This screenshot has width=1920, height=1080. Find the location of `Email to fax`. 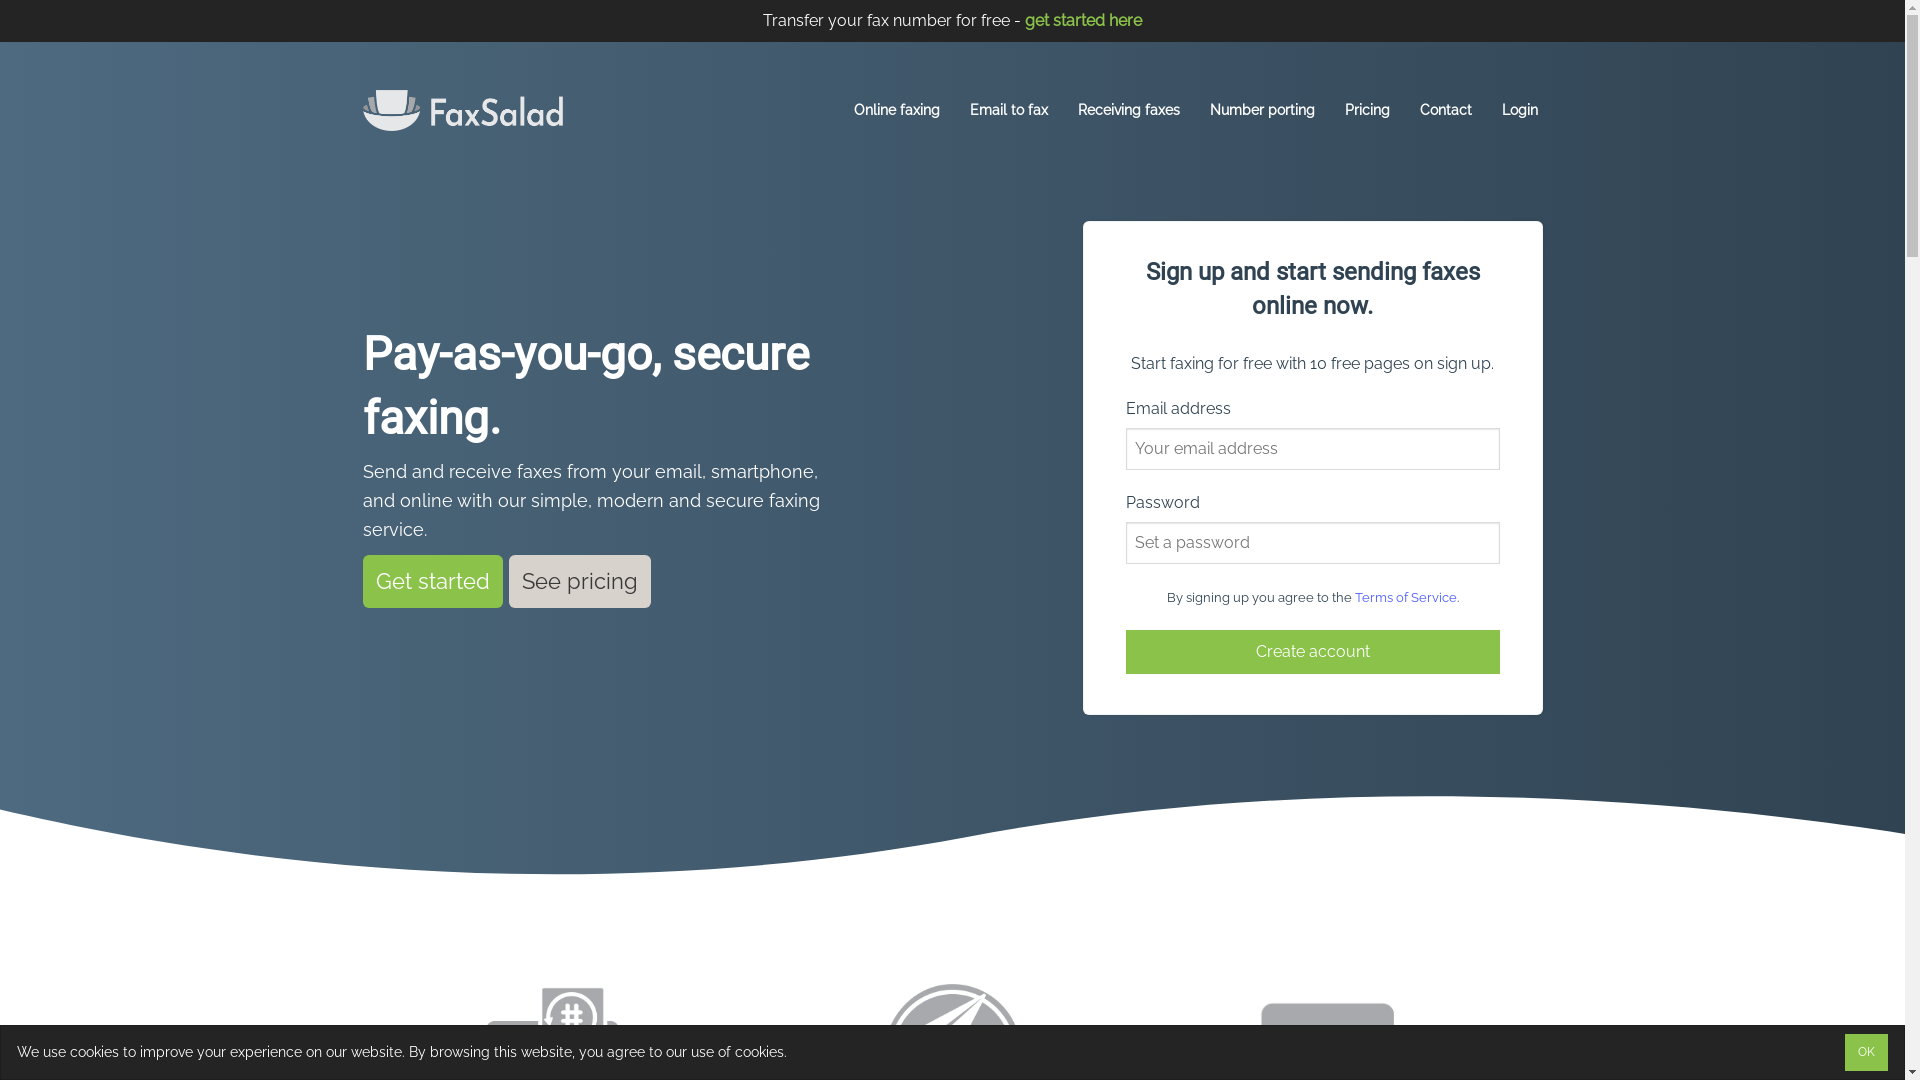

Email to fax is located at coordinates (1009, 110).